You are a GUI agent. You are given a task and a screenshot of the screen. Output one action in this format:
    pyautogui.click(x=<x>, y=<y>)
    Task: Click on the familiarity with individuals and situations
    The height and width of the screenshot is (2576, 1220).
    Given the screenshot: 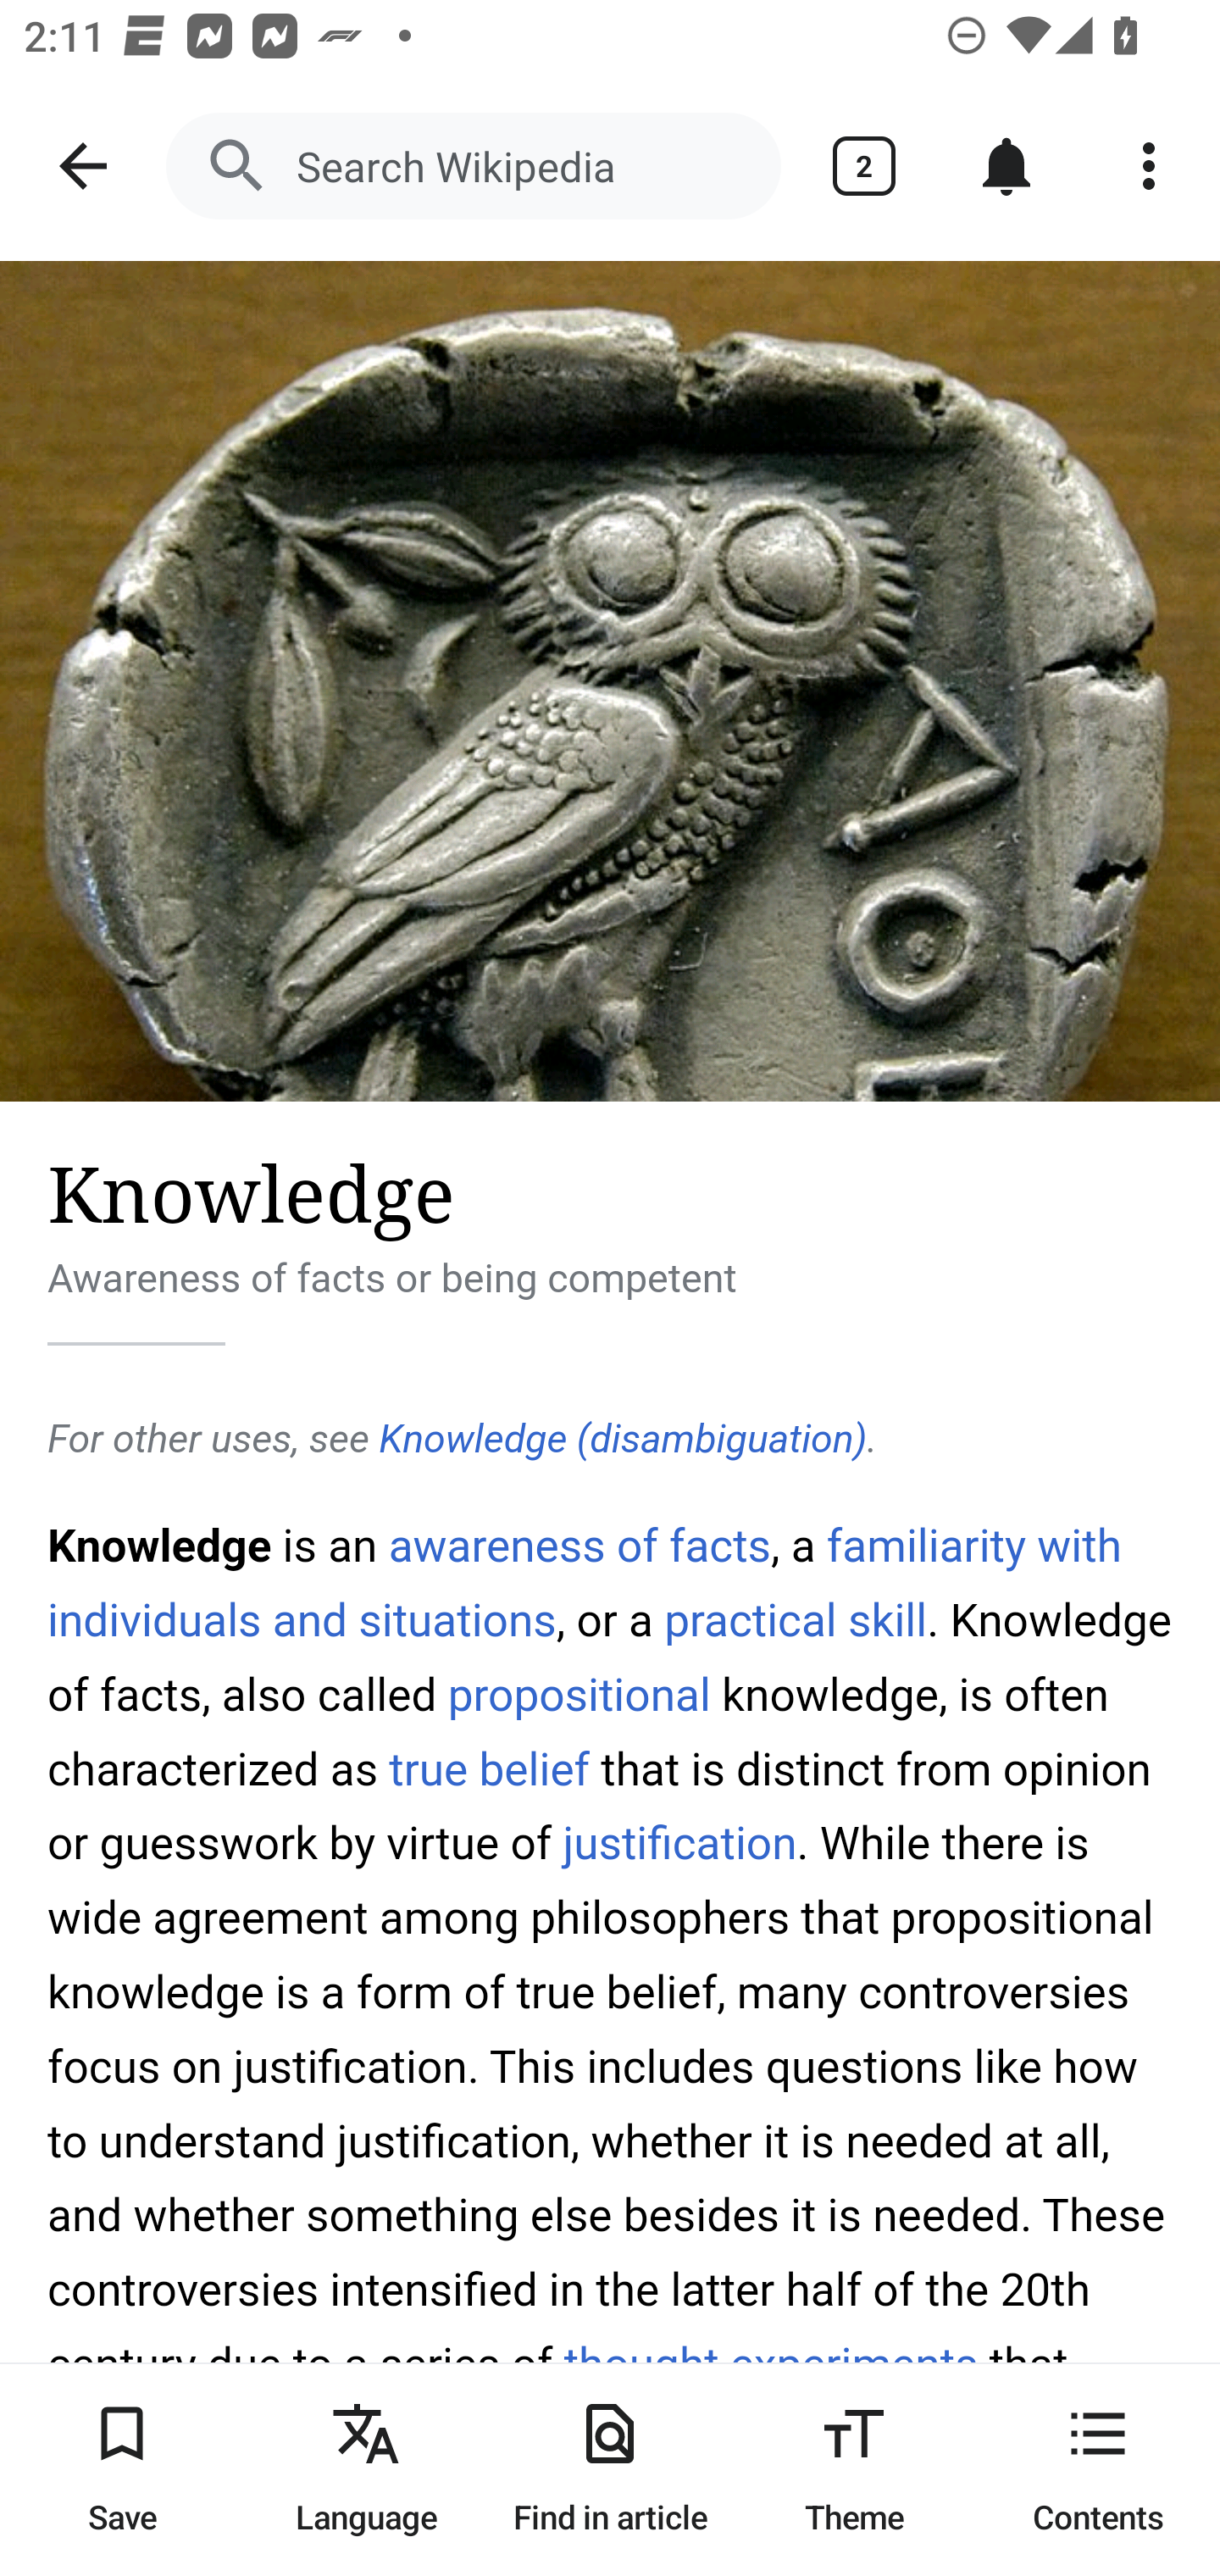 What is the action you would take?
    pyautogui.click(x=585, y=1583)
    